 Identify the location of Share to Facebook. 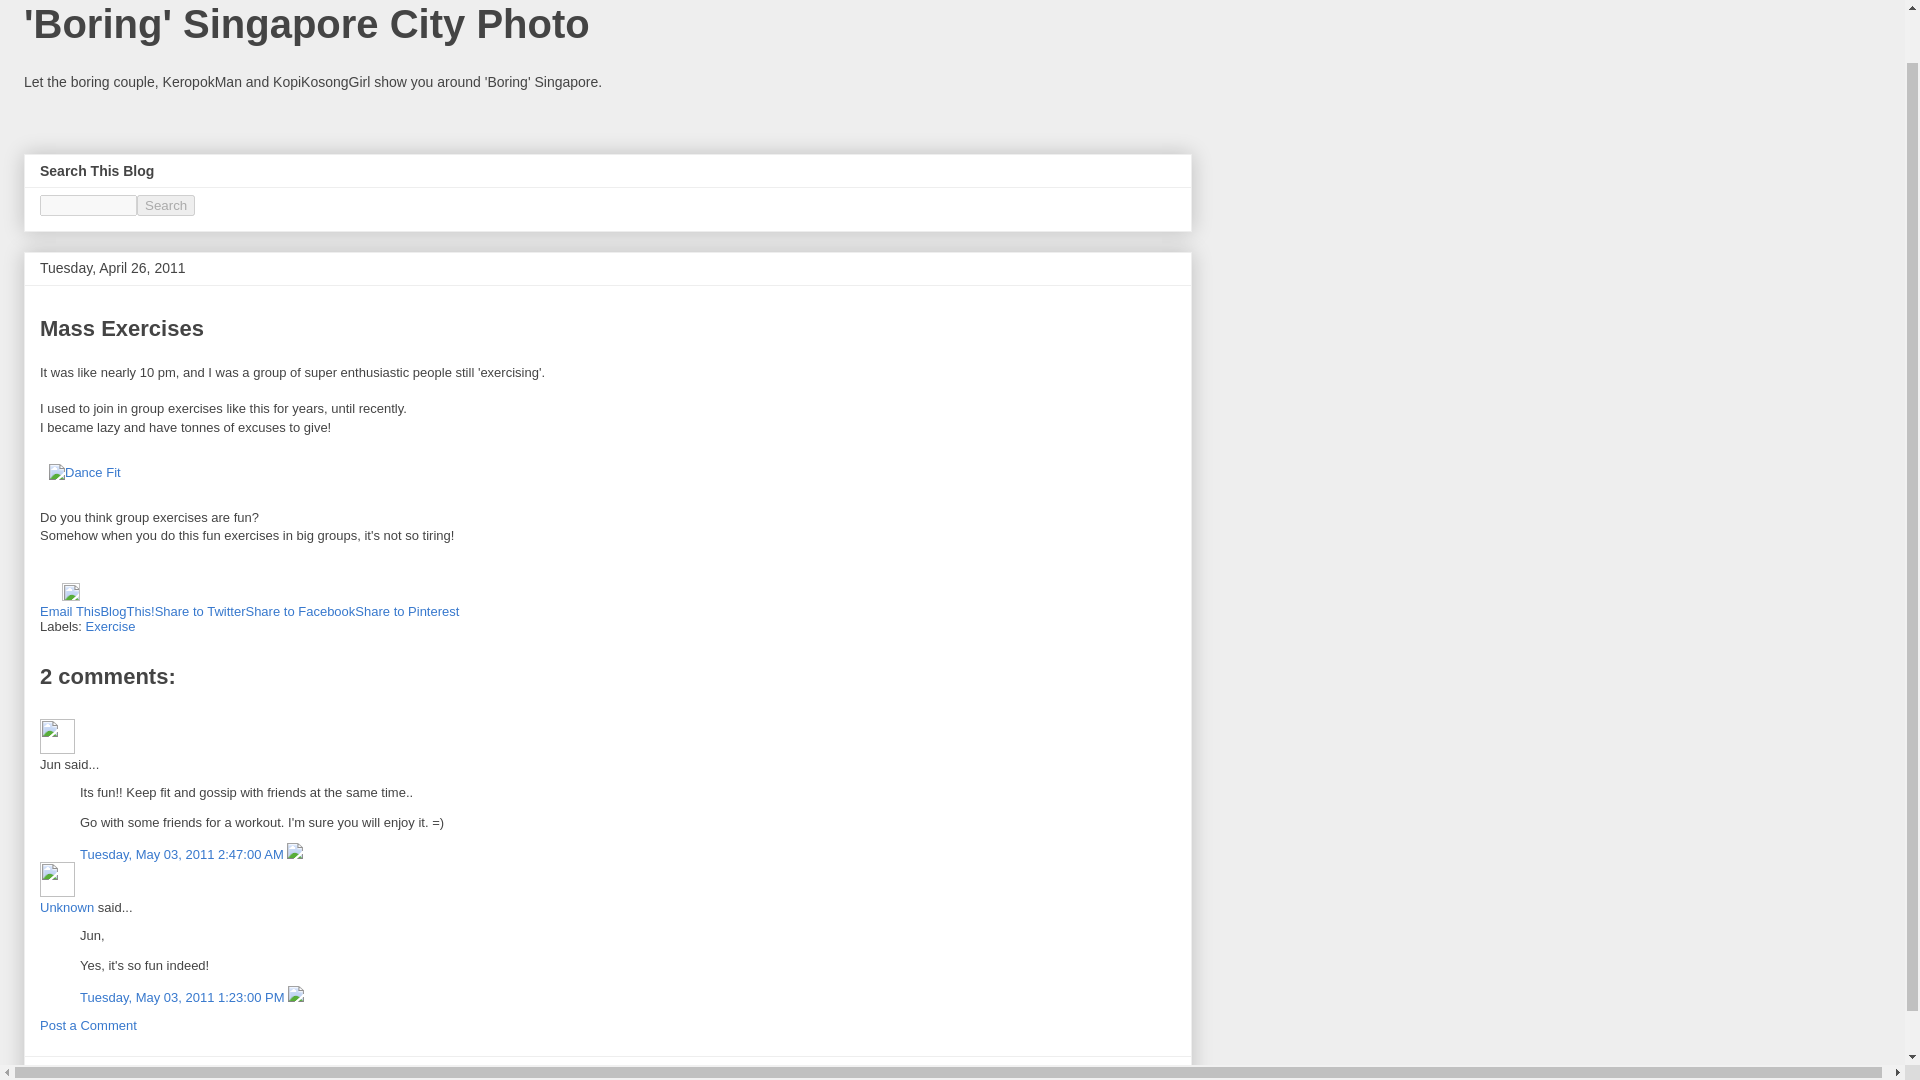
(300, 610).